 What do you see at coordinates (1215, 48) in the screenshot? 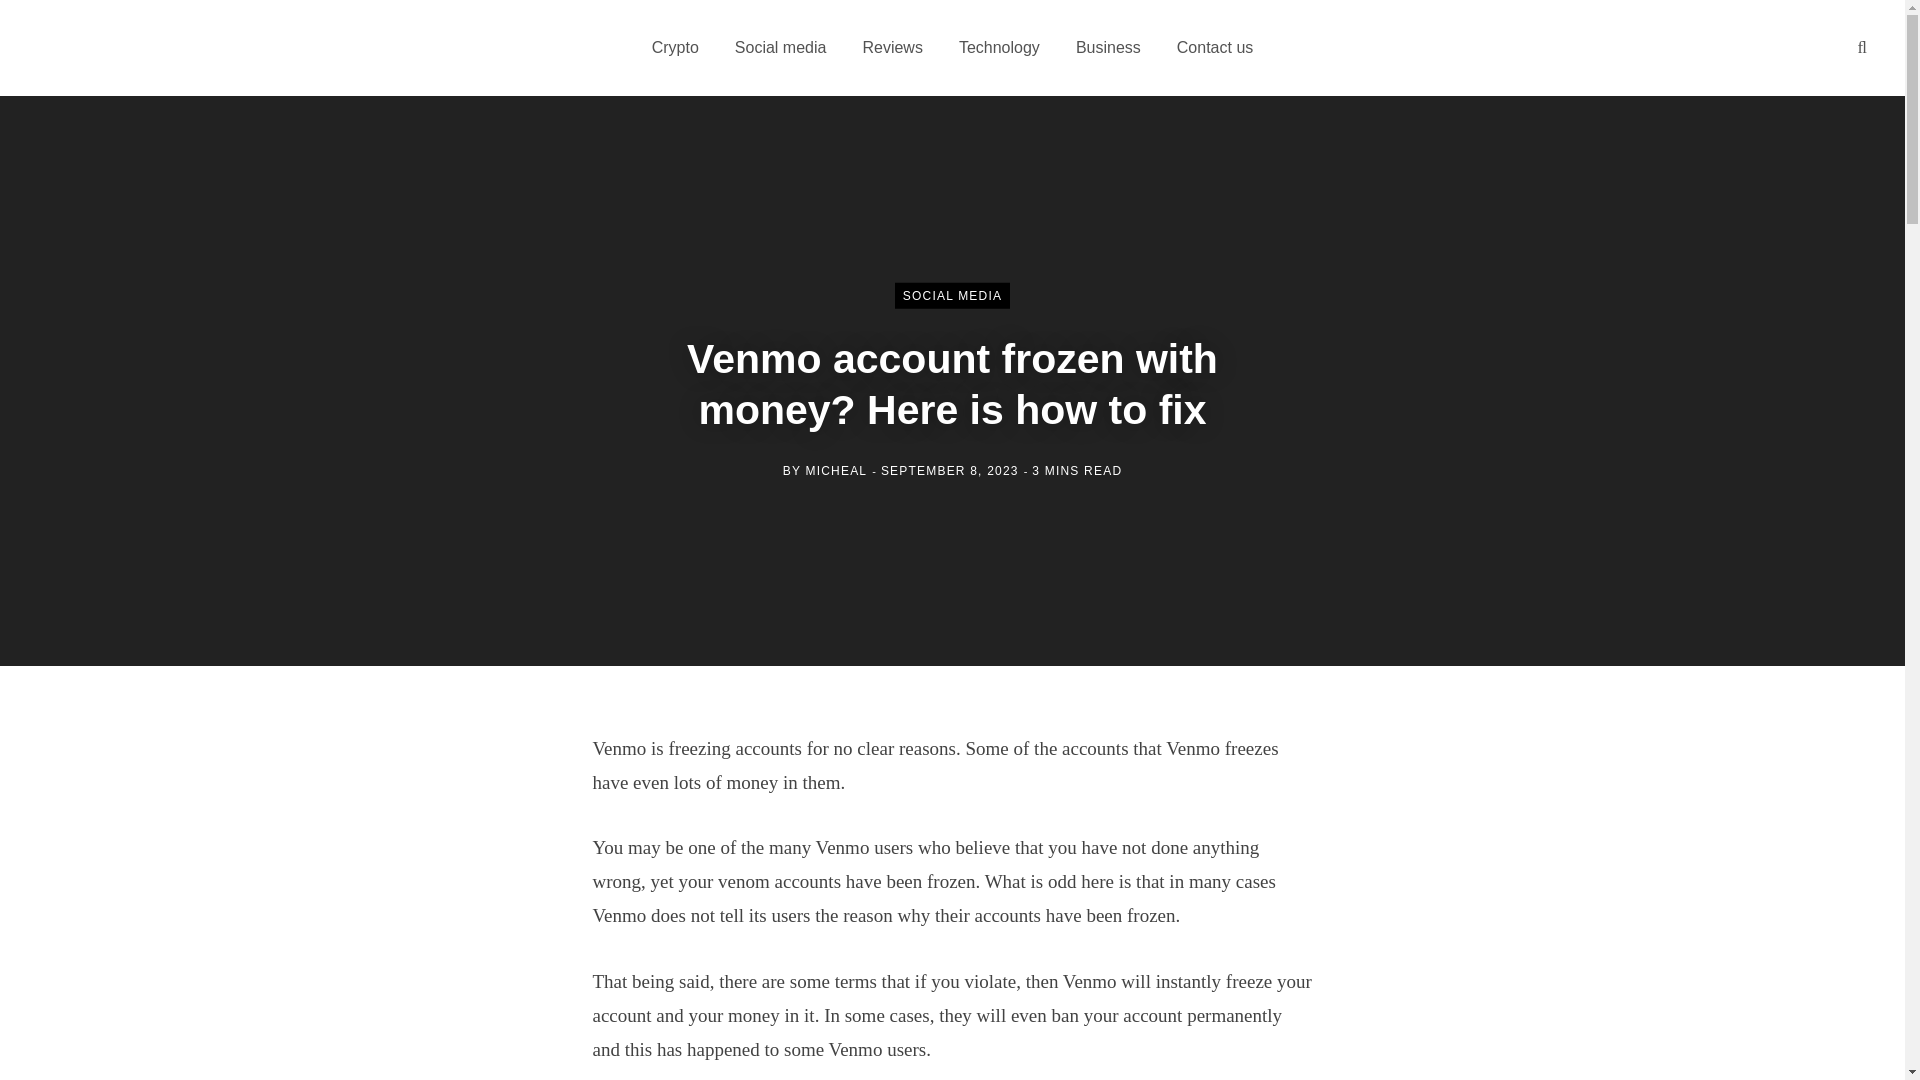
I see `Contact us` at bounding box center [1215, 48].